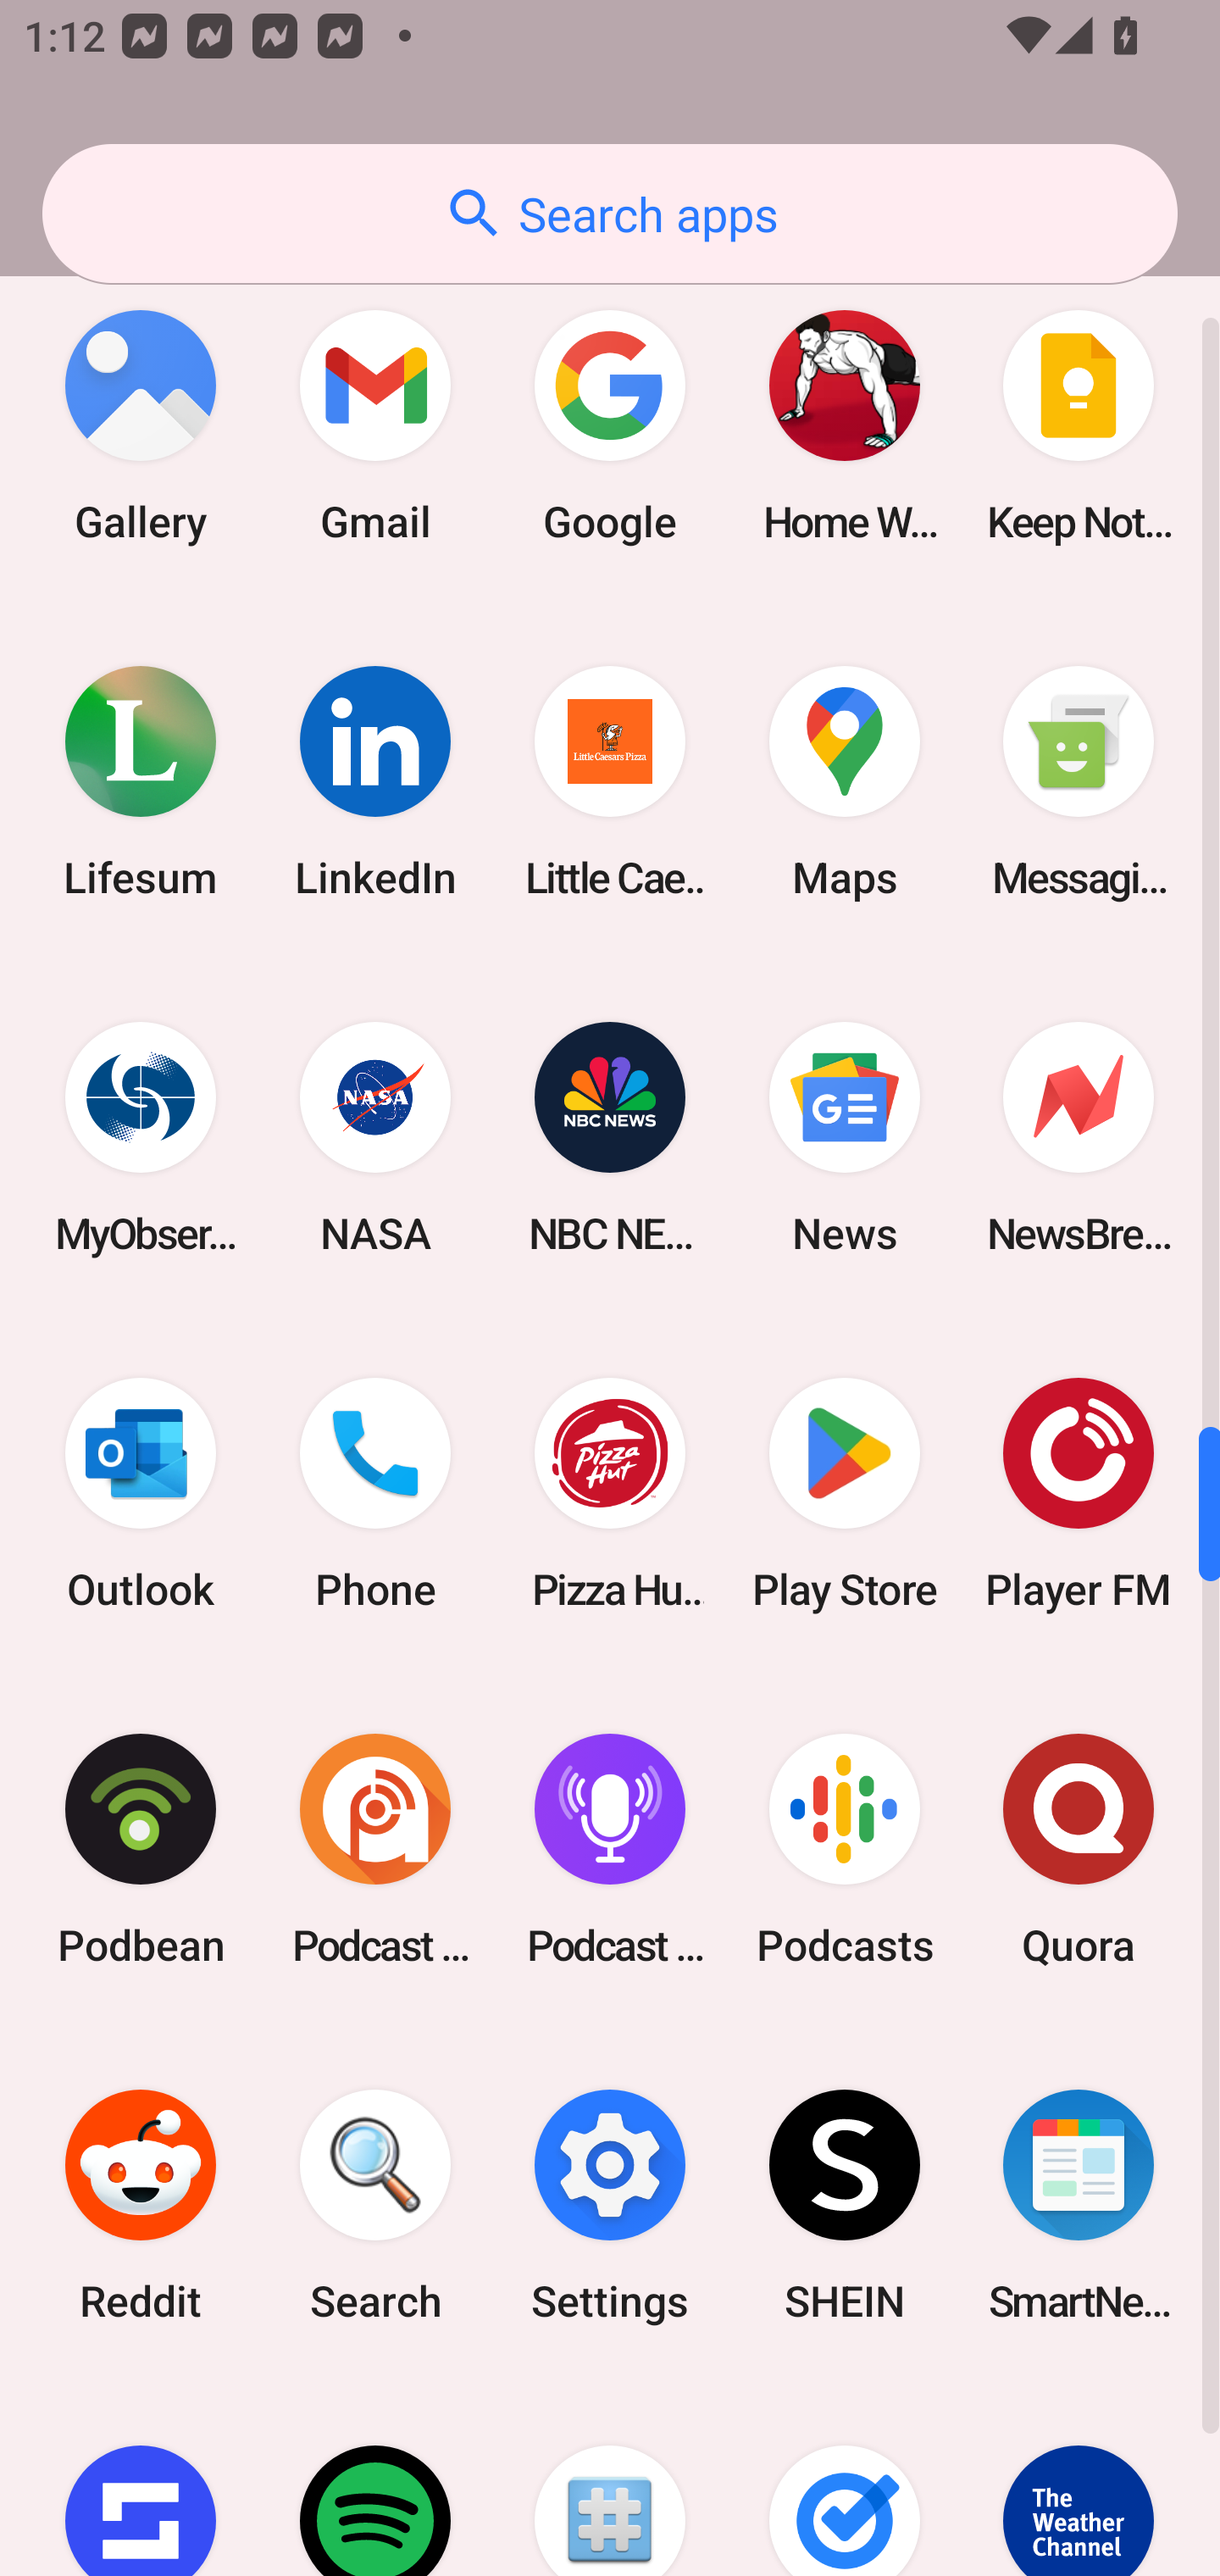 The image size is (1220, 2576). I want to click on NewsBreak, so click(1079, 1138).